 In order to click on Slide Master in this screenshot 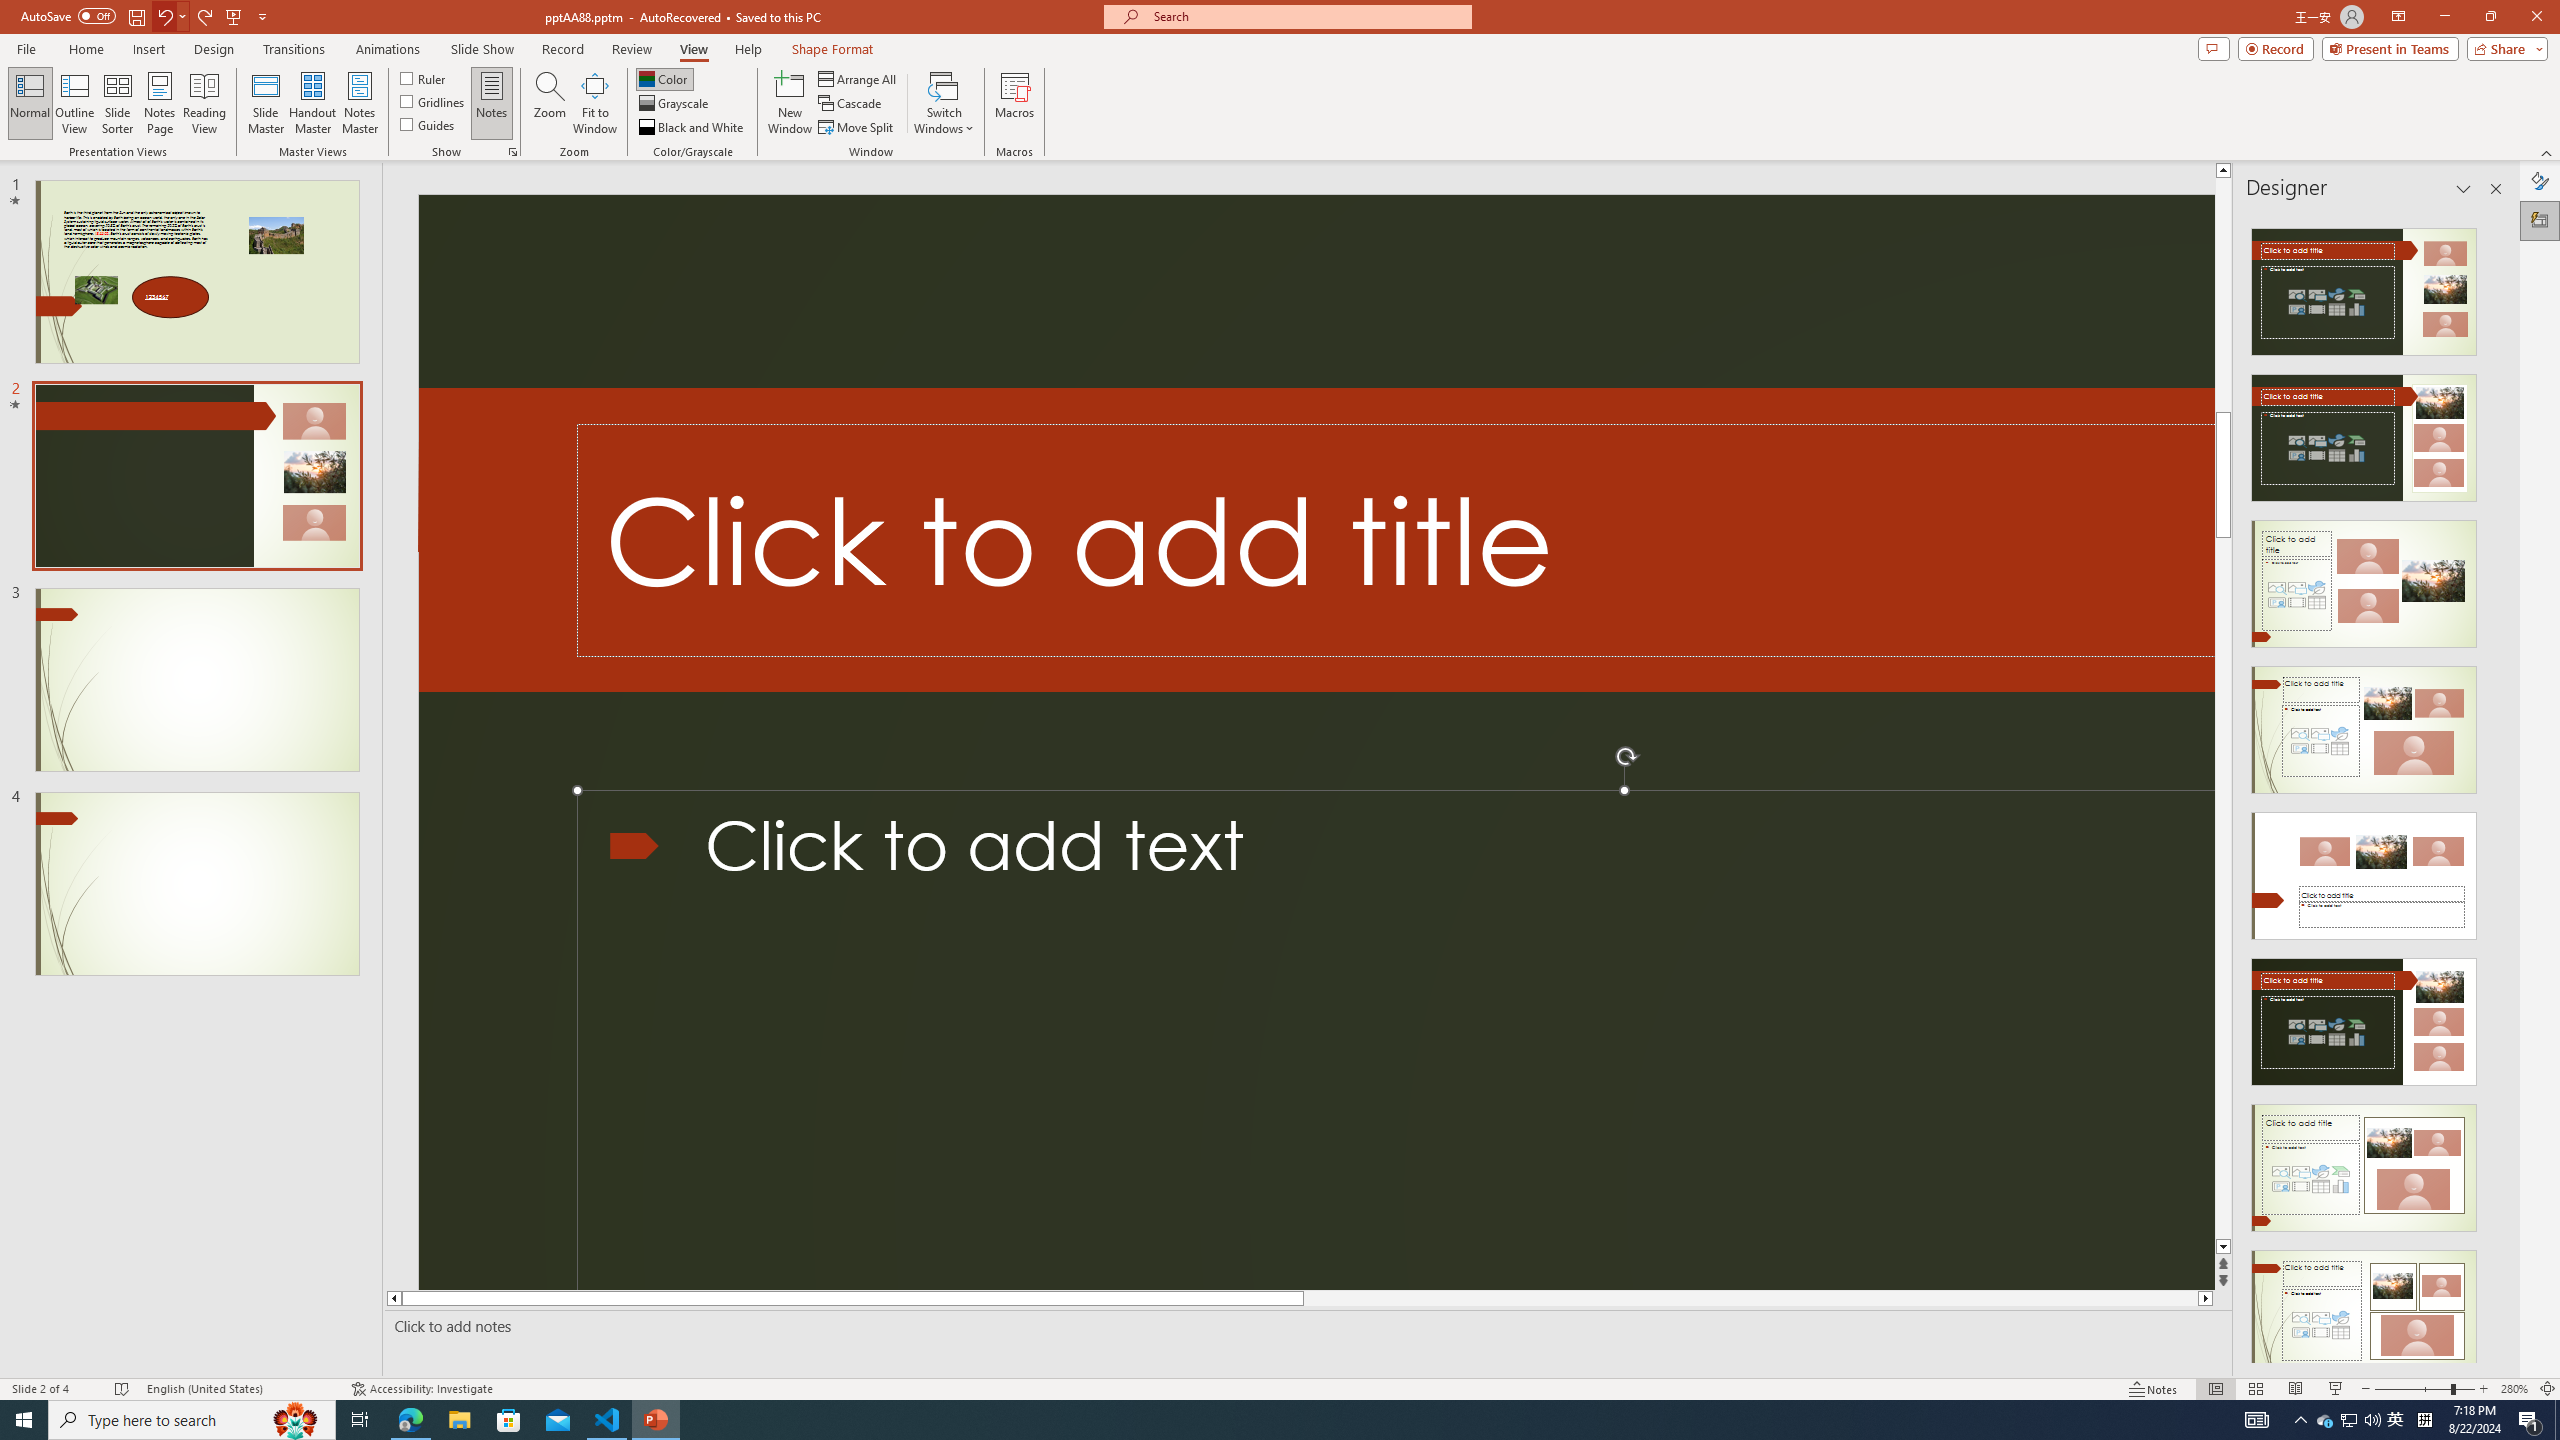, I will do `click(266, 103)`.